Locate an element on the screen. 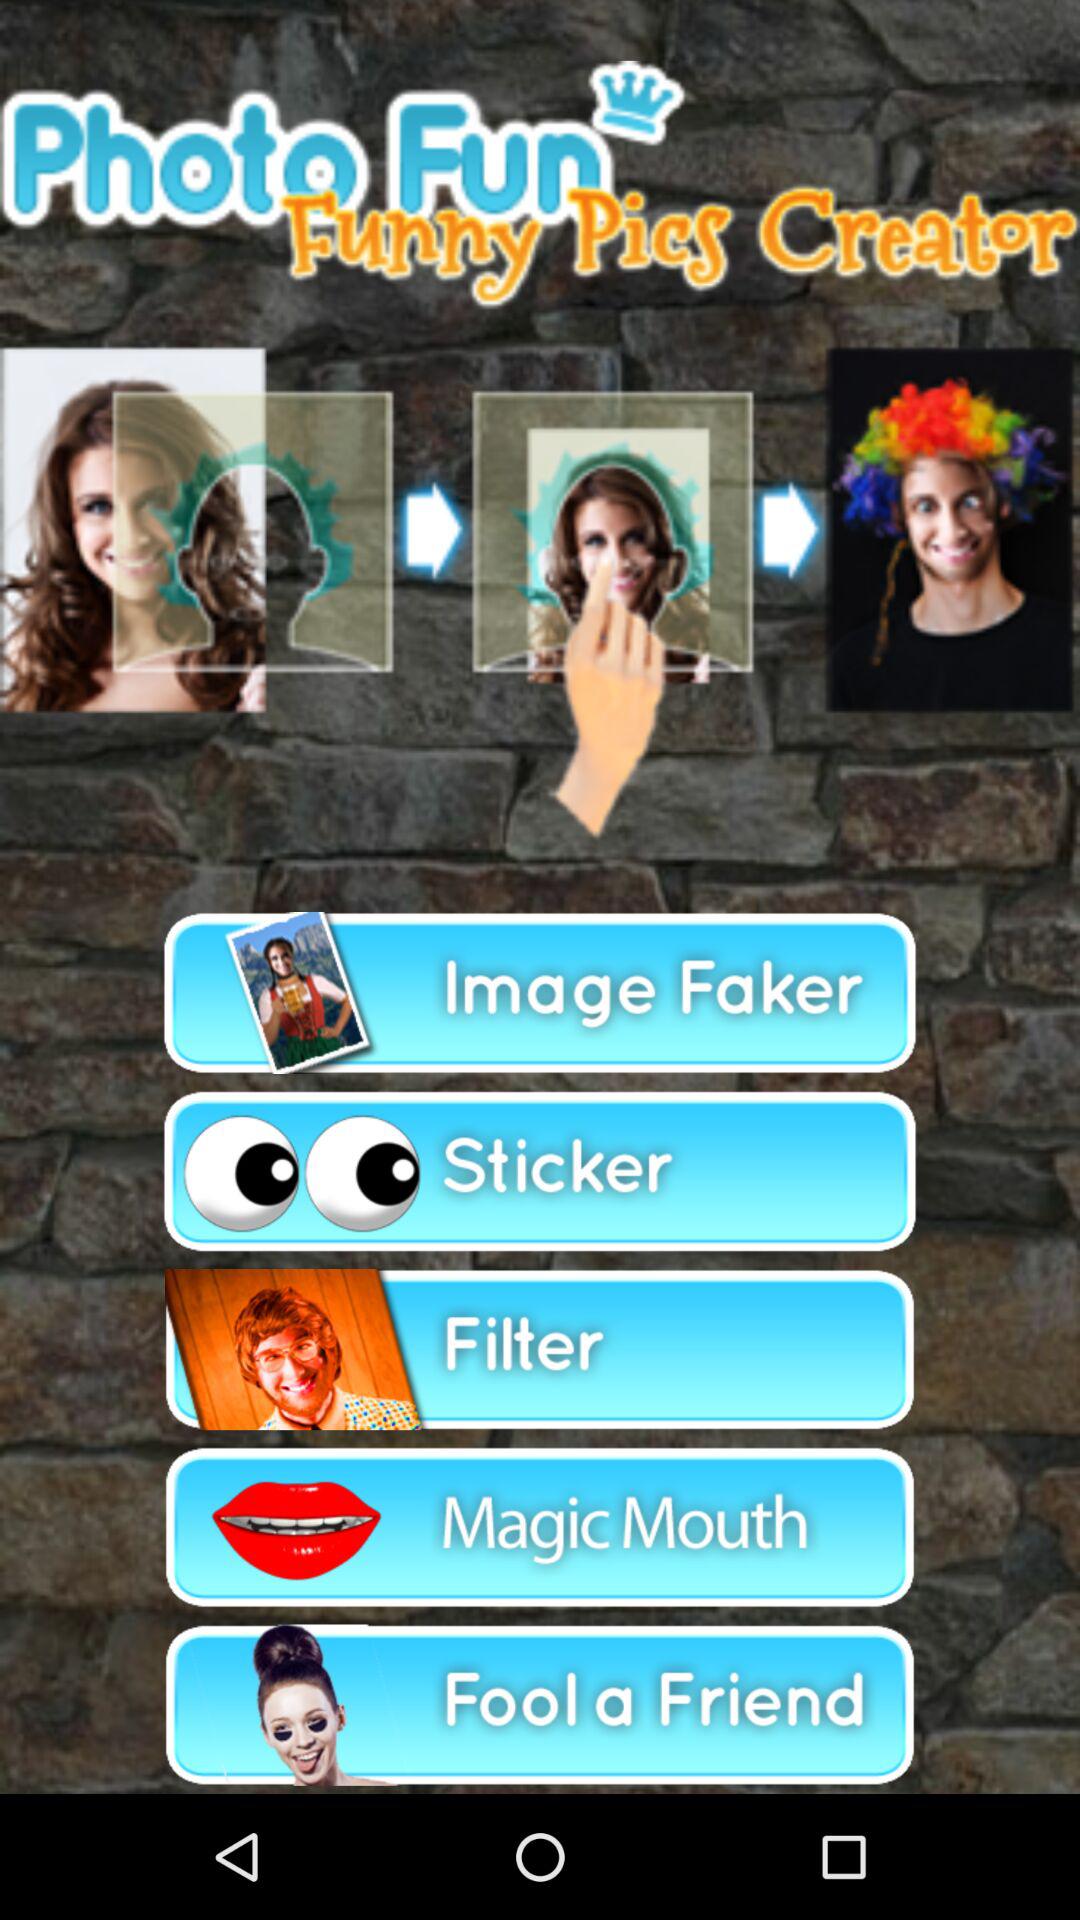 The height and width of the screenshot is (1920, 1080). to select the image faker and process the particular option is located at coordinates (540, 993).